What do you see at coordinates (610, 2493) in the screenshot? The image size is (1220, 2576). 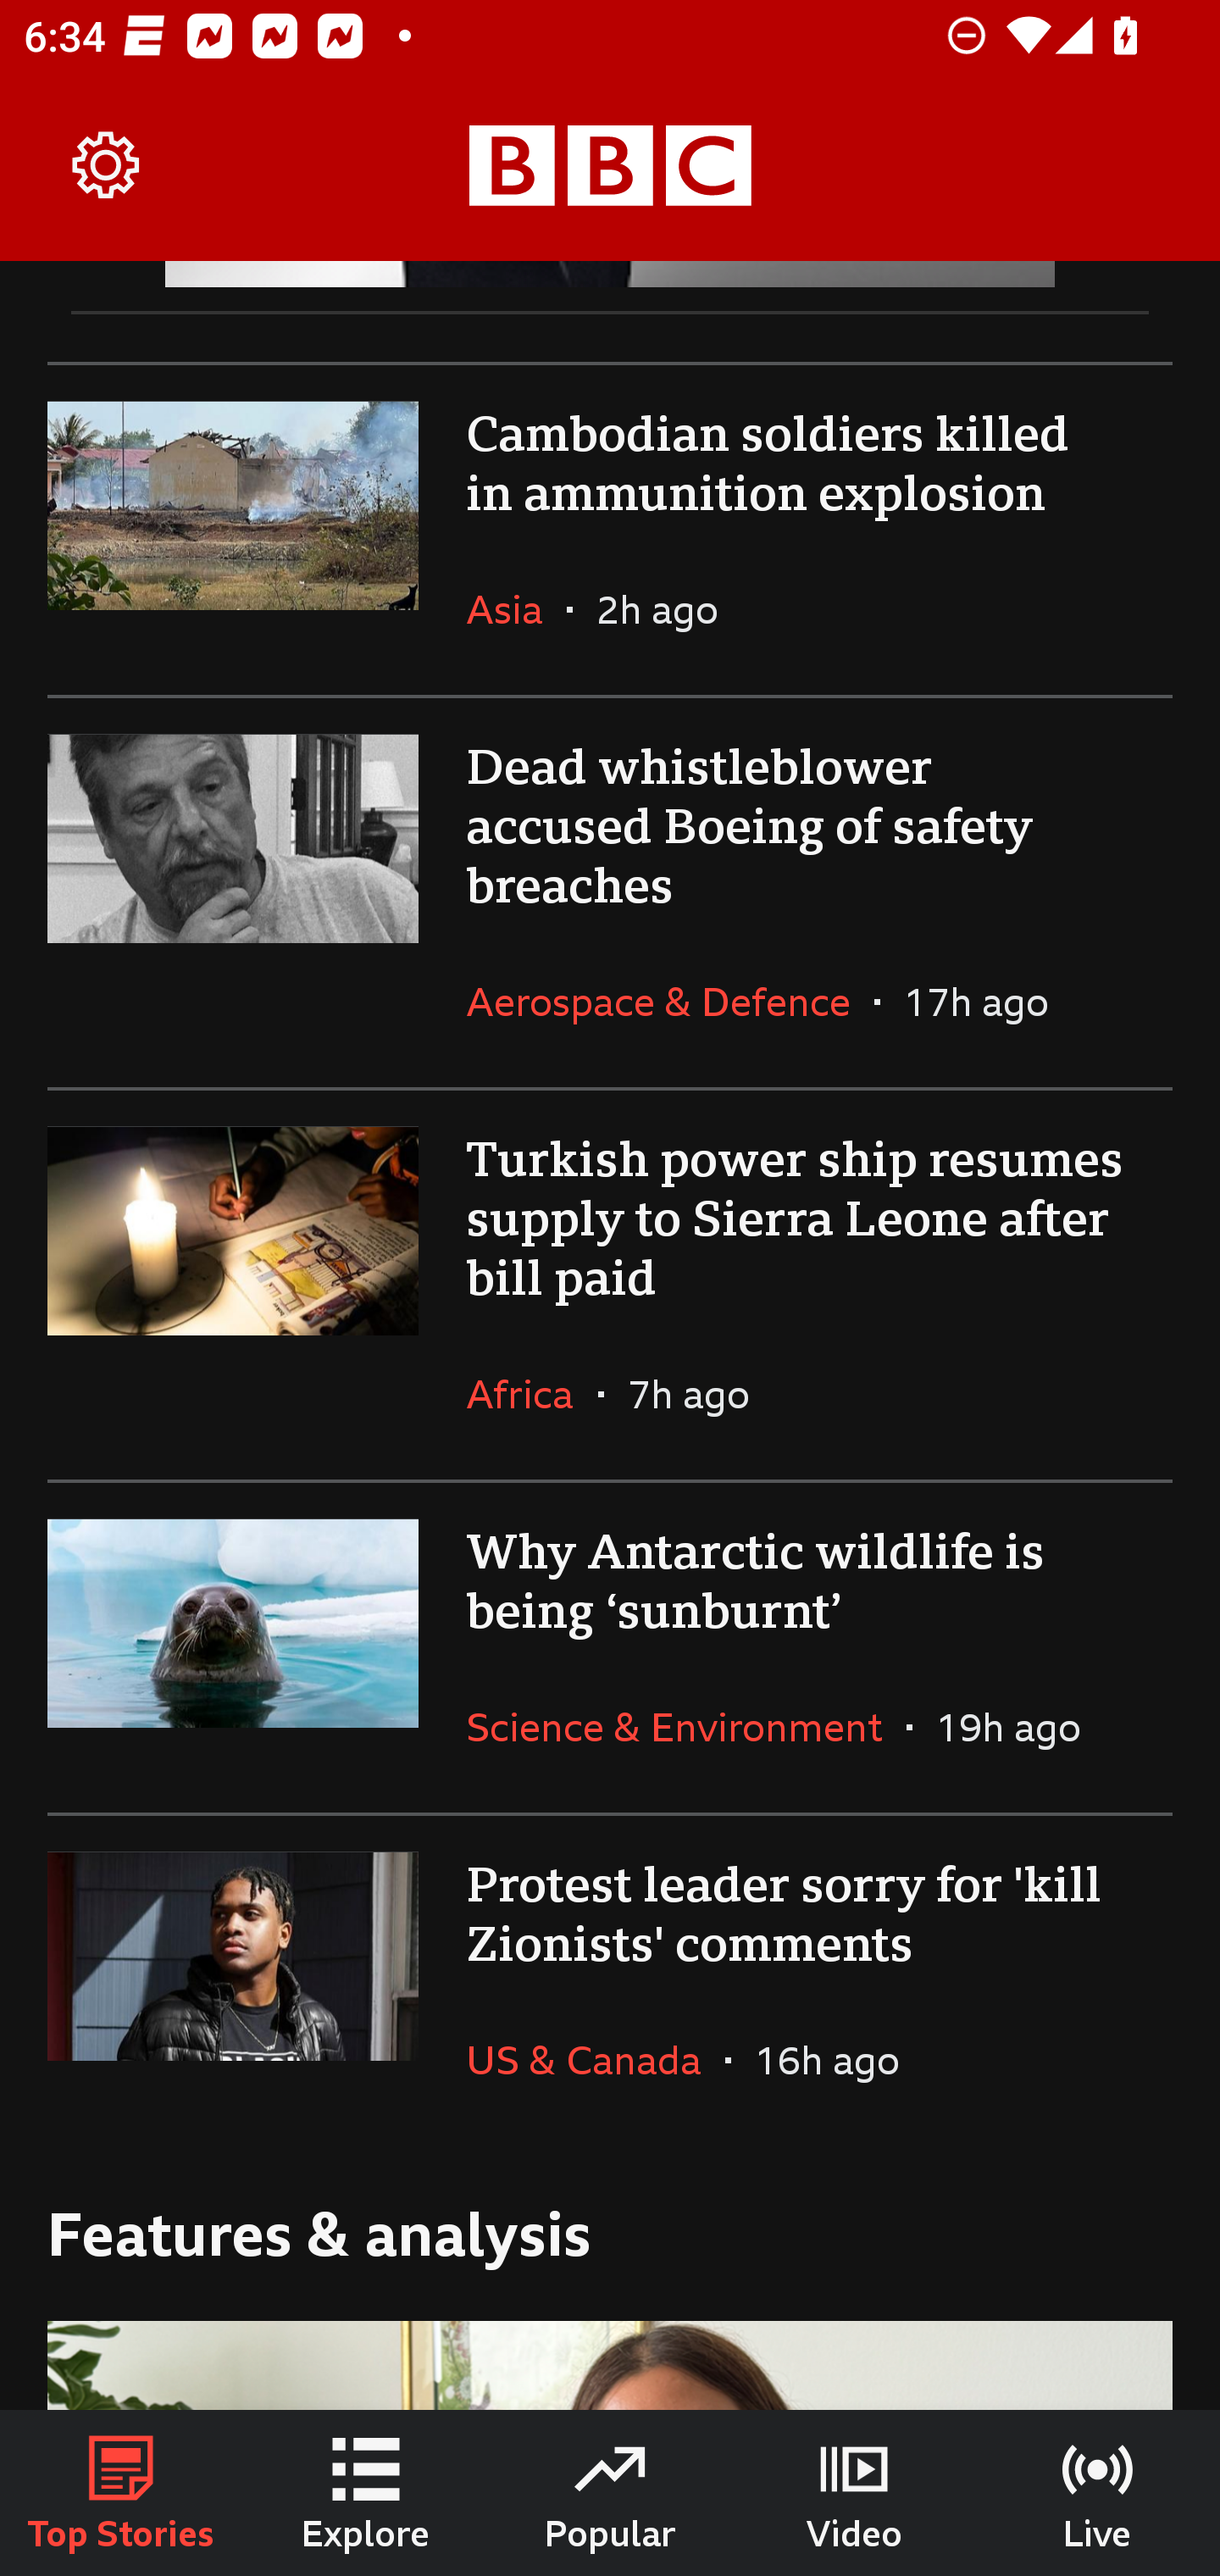 I see `Popular` at bounding box center [610, 2493].